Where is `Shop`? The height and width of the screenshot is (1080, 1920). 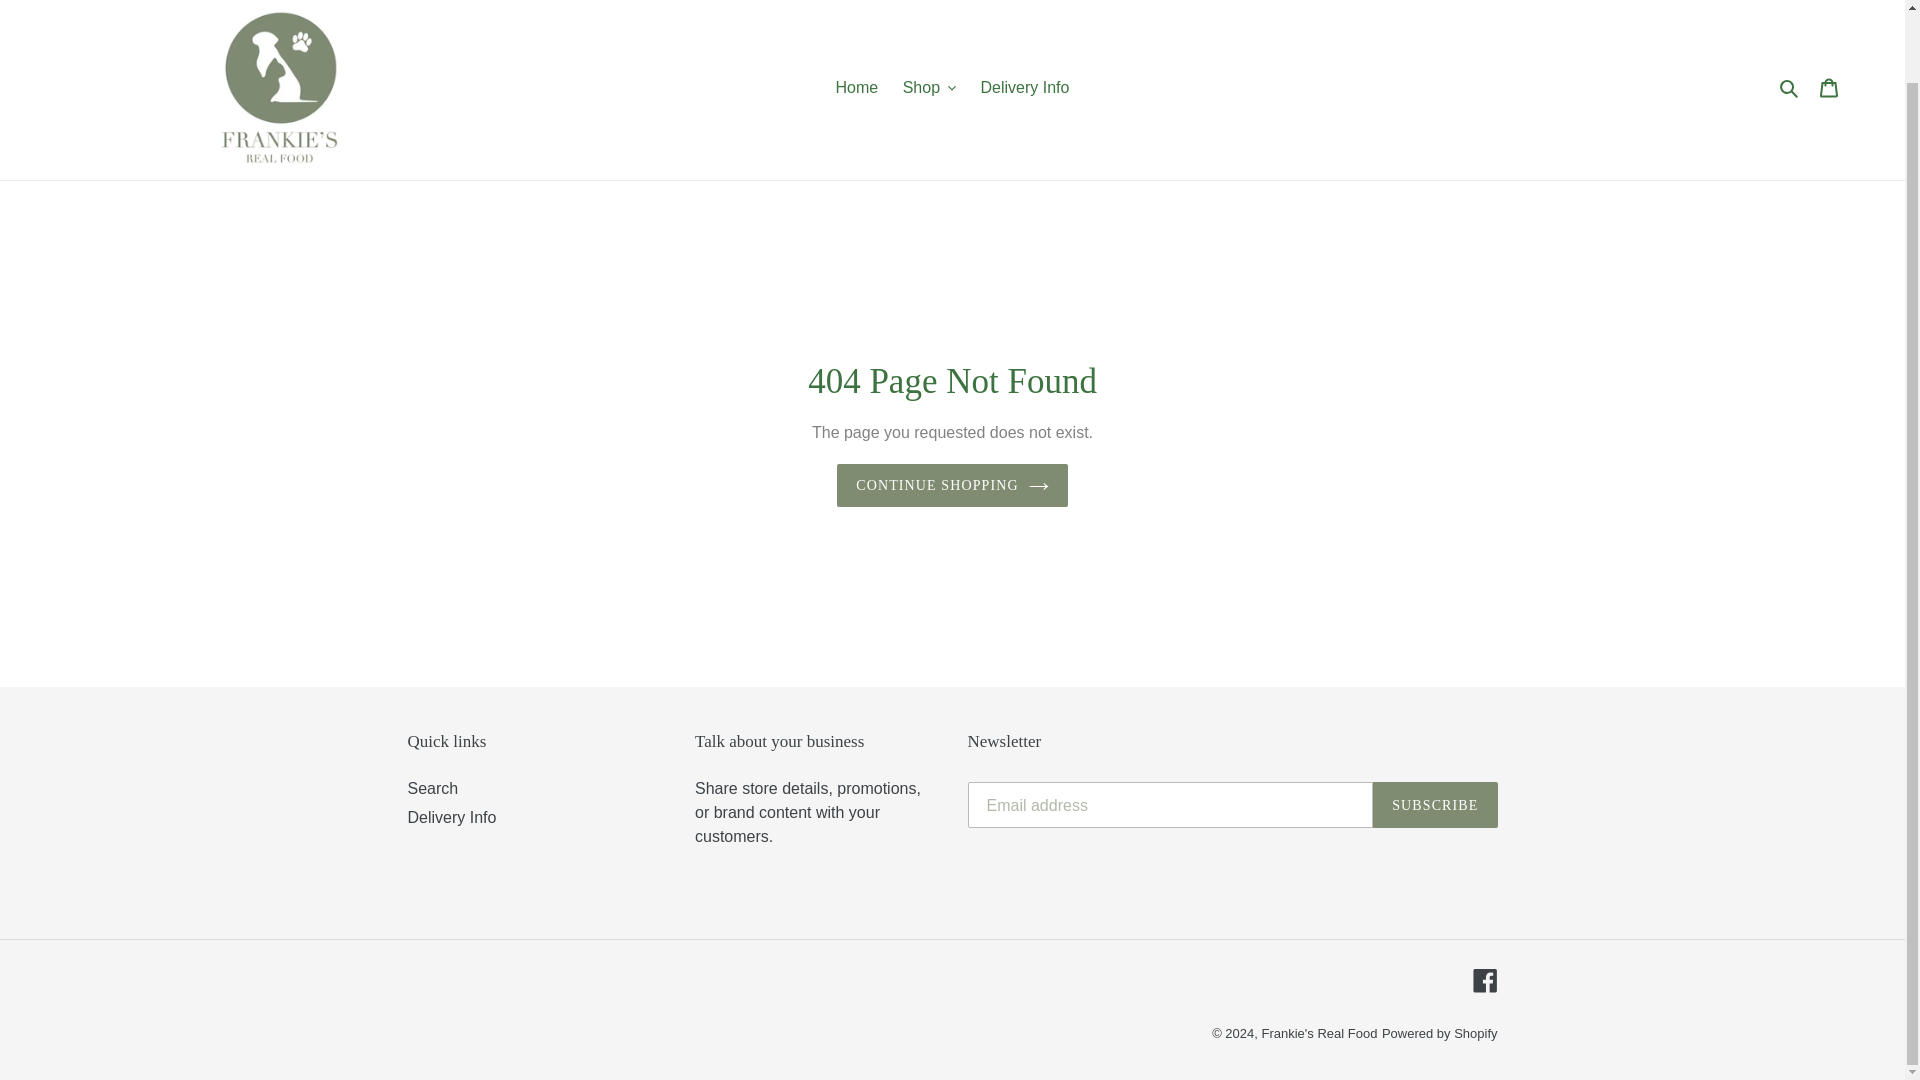 Shop is located at coordinates (928, 88).